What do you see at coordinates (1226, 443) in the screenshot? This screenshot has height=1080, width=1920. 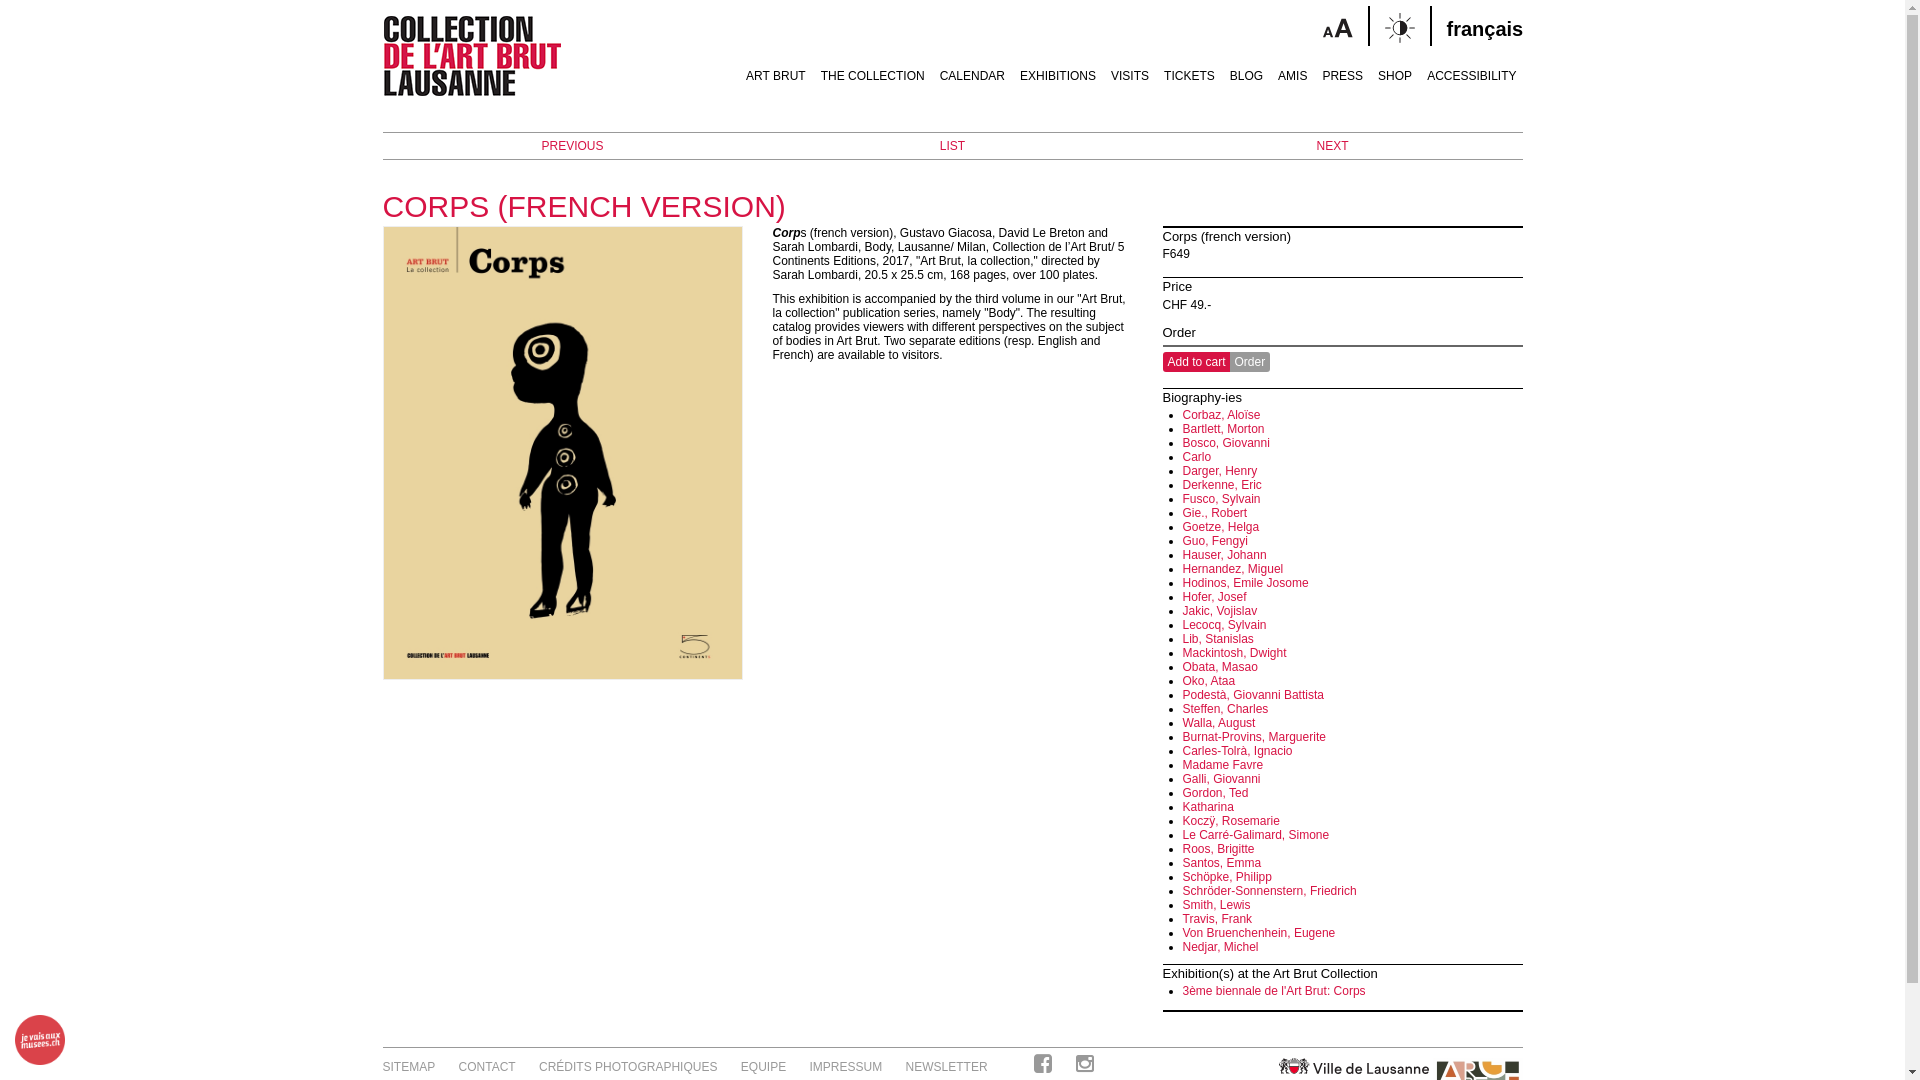 I see `Bosco, Giovanni` at bounding box center [1226, 443].